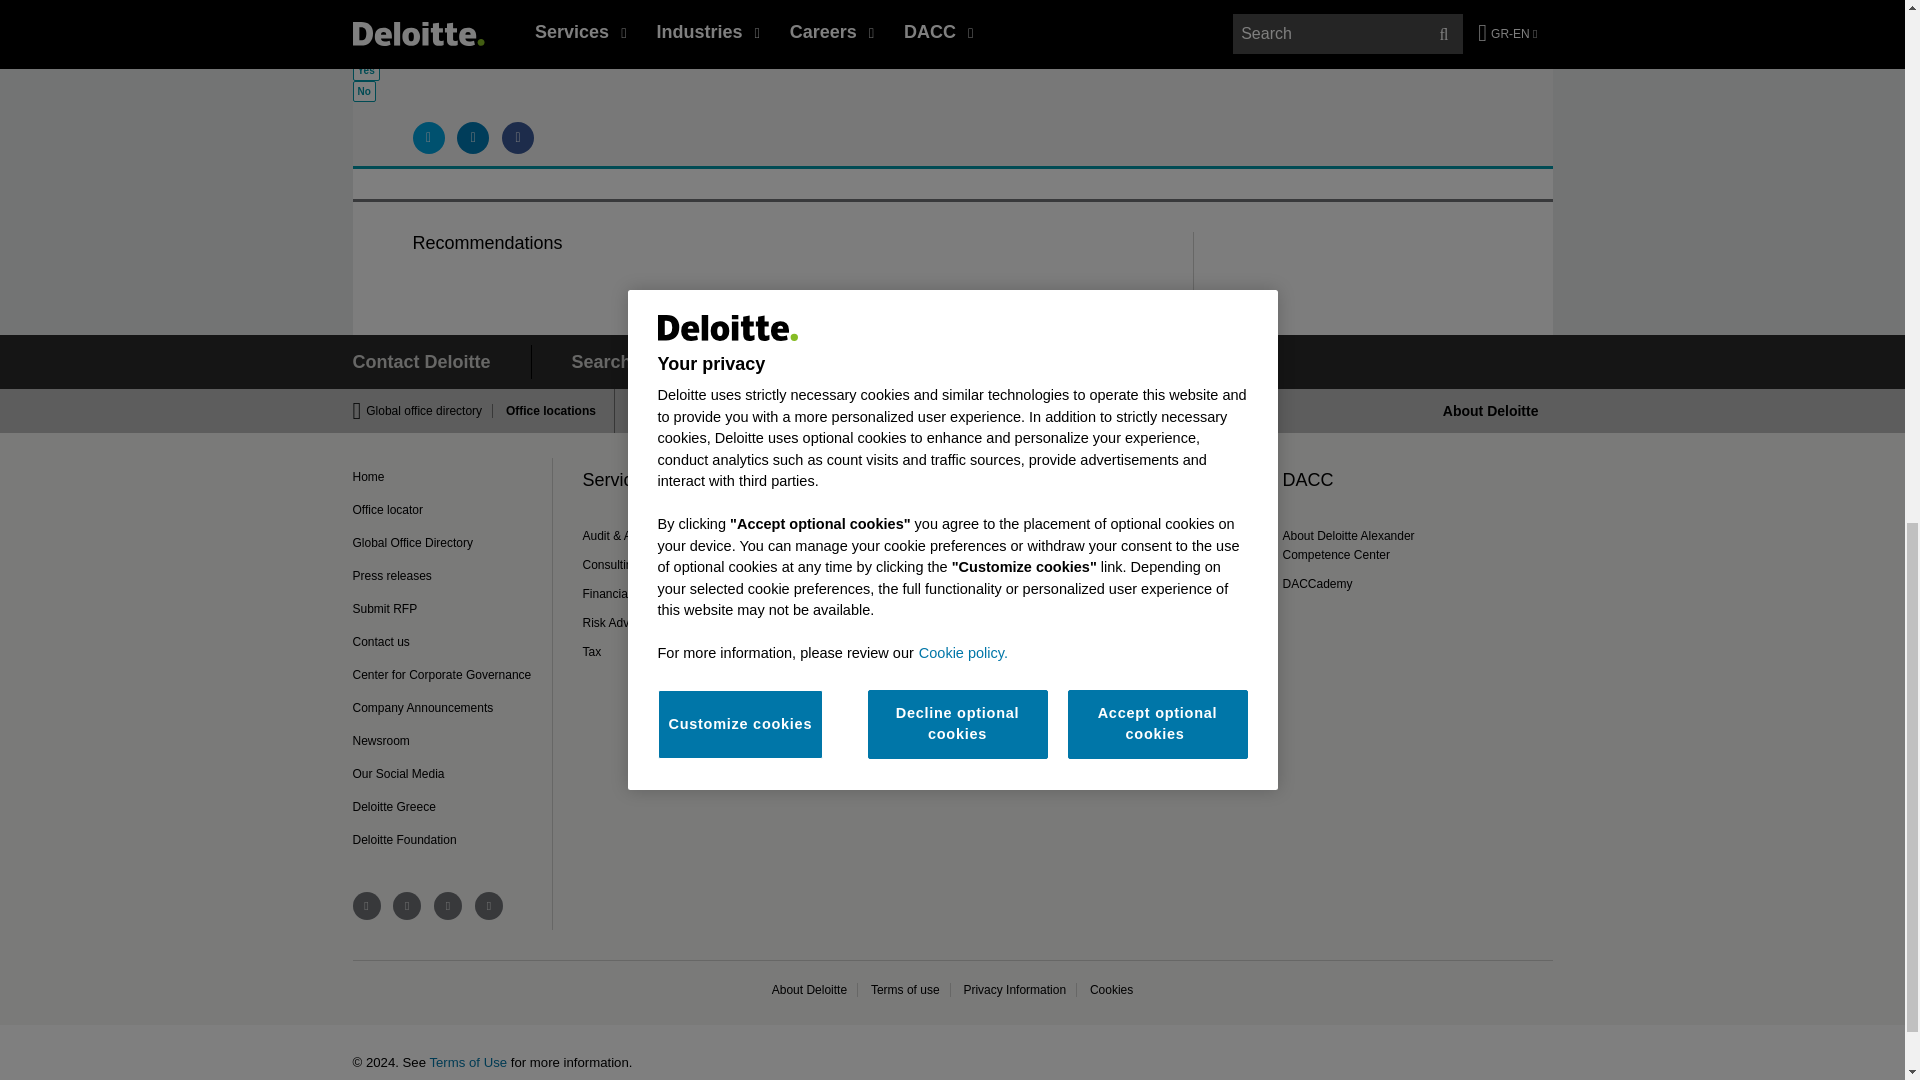 The height and width of the screenshot is (1080, 1920). What do you see at coordinates (517, 138) in the screenshot?
I see `Share via...` at bounding box center [517, 138].